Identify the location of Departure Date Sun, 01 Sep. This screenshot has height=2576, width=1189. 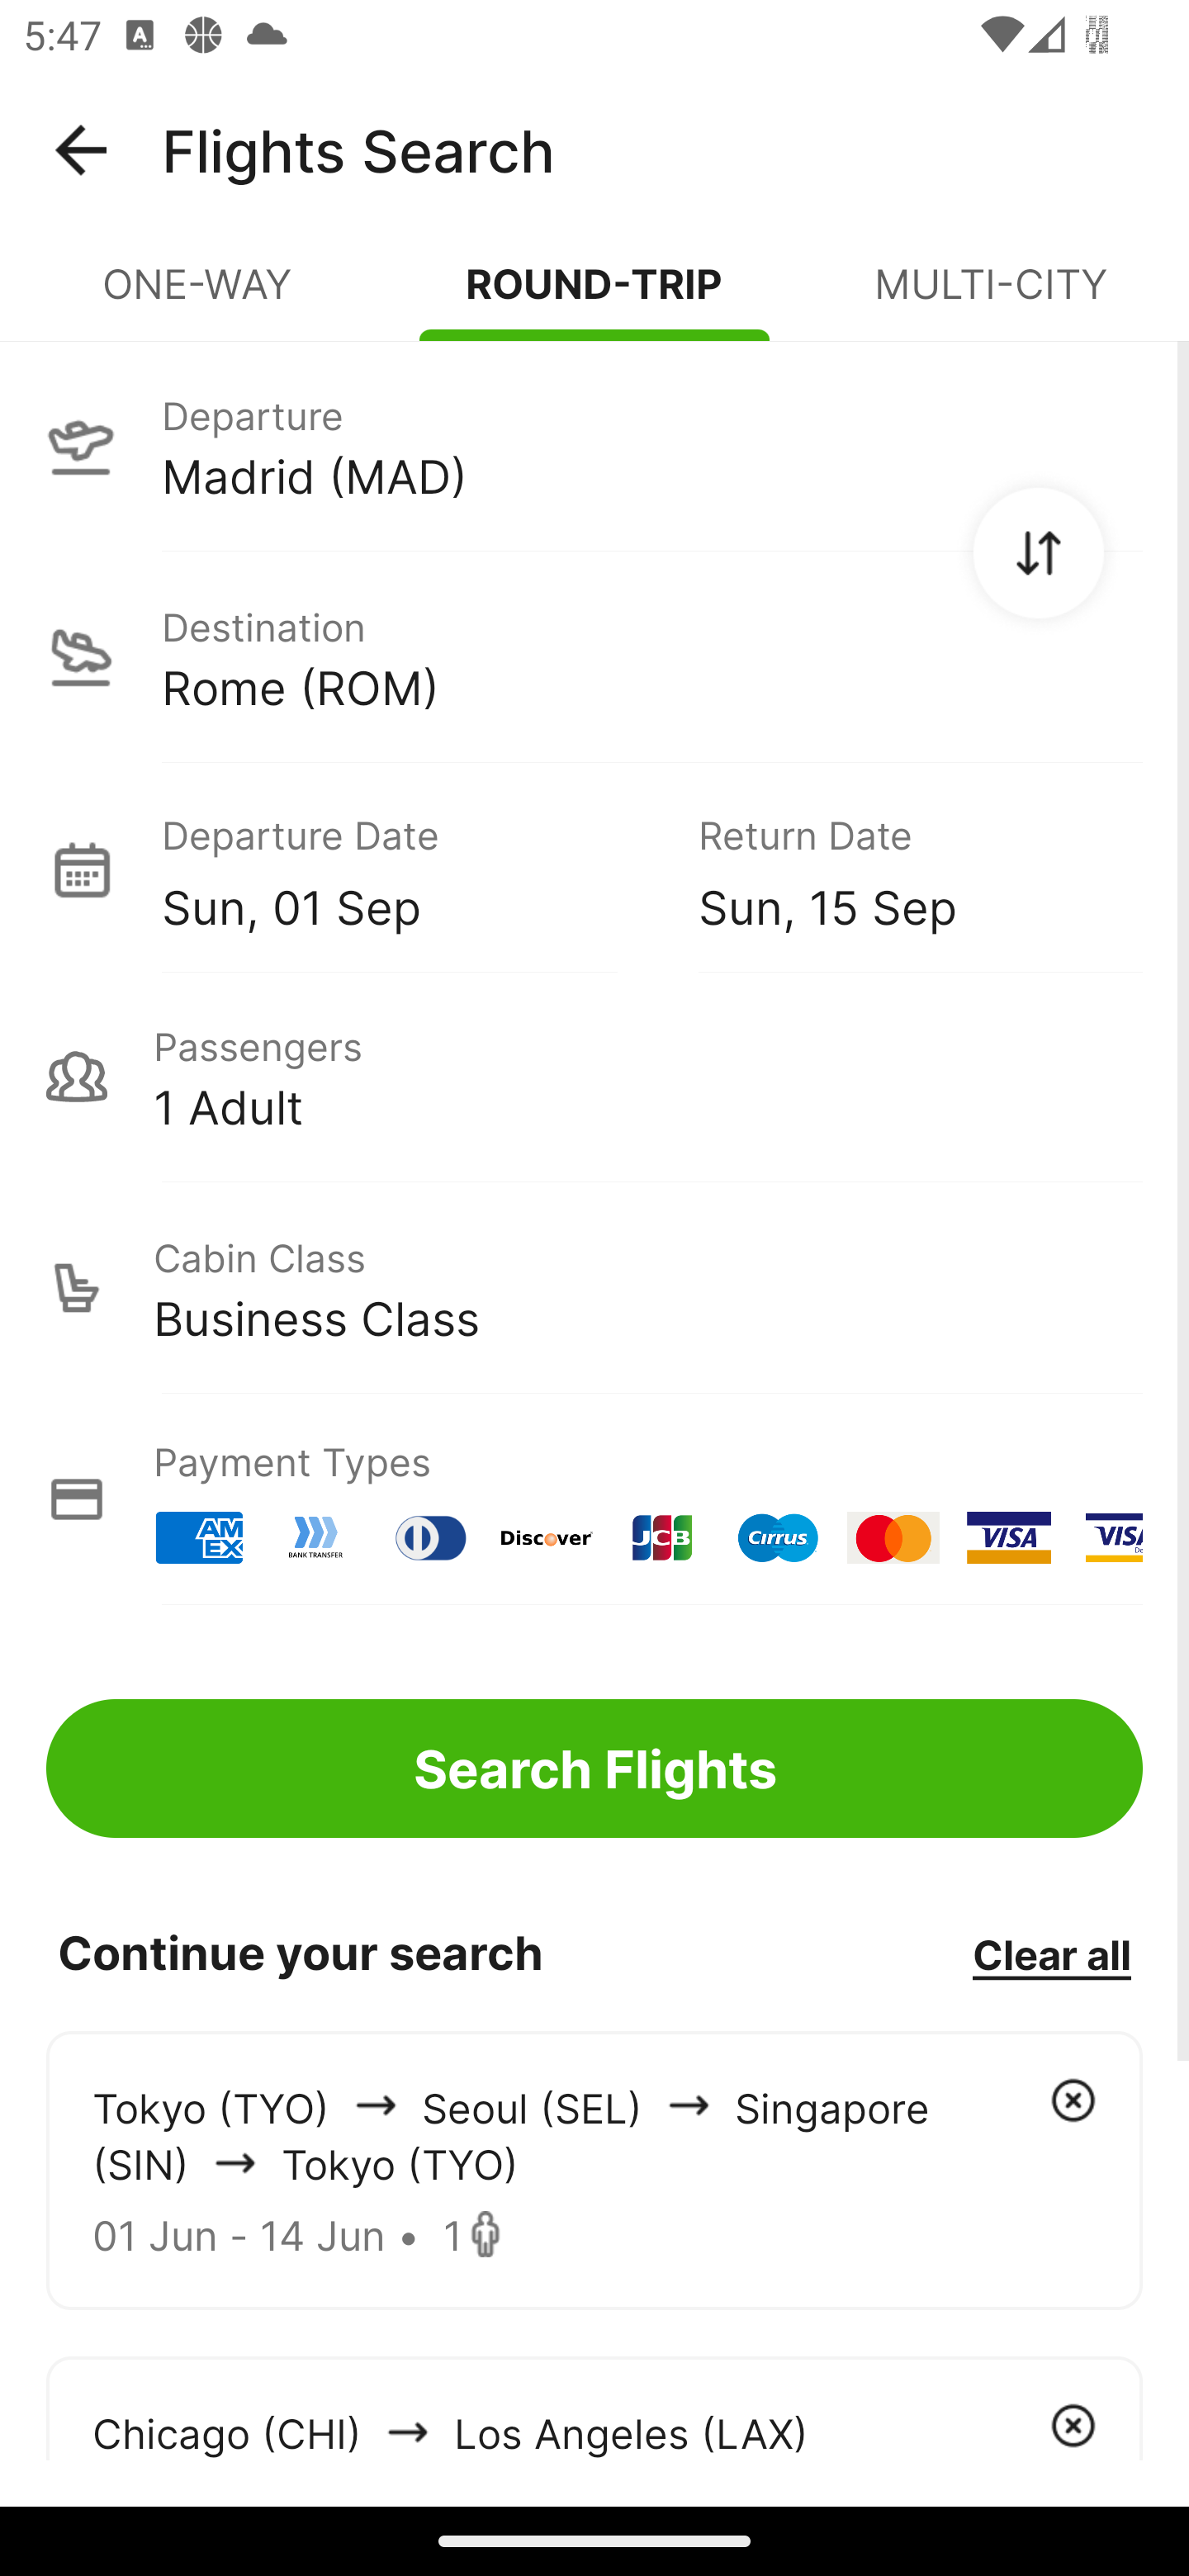
(406, 869).